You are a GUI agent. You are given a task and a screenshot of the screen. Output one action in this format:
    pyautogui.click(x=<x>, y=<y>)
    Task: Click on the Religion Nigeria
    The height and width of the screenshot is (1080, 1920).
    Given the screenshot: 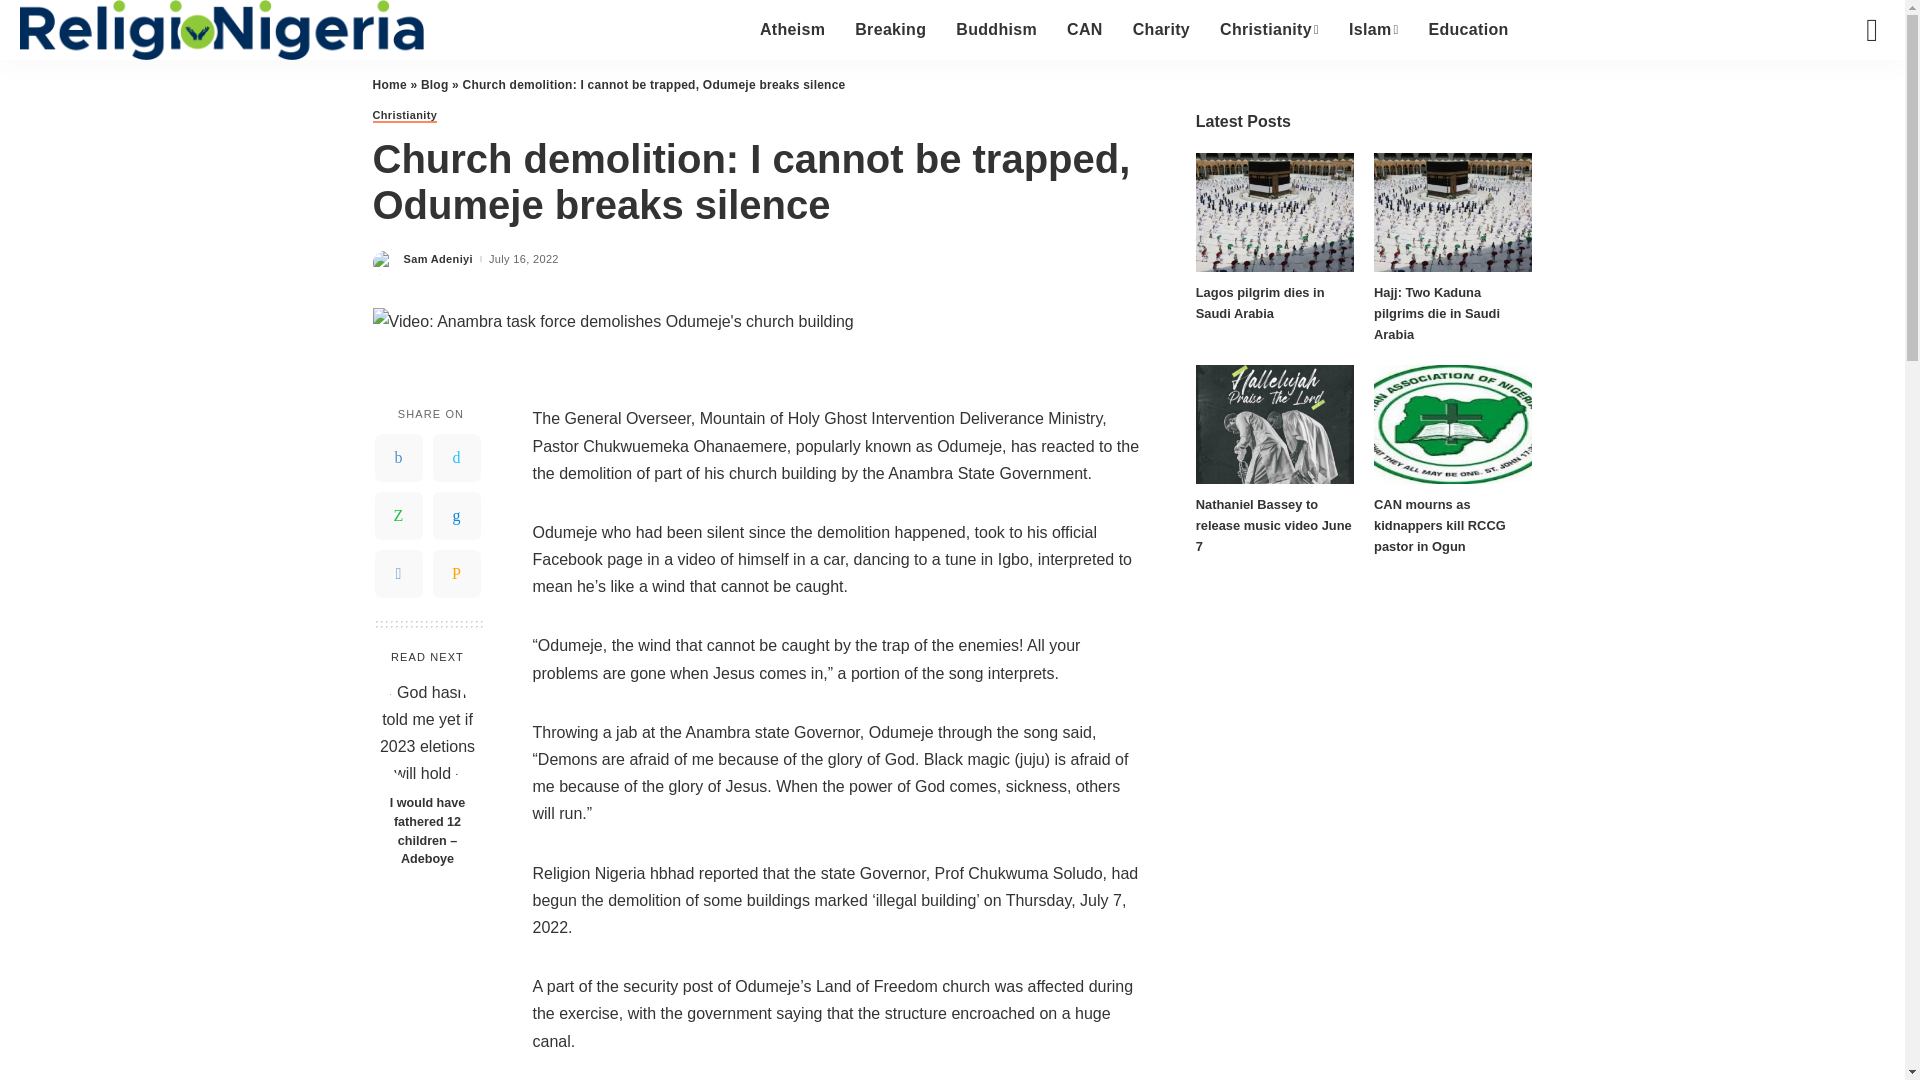 What is the action you would take?
    pyautogui.click(x=222, y=30)
    